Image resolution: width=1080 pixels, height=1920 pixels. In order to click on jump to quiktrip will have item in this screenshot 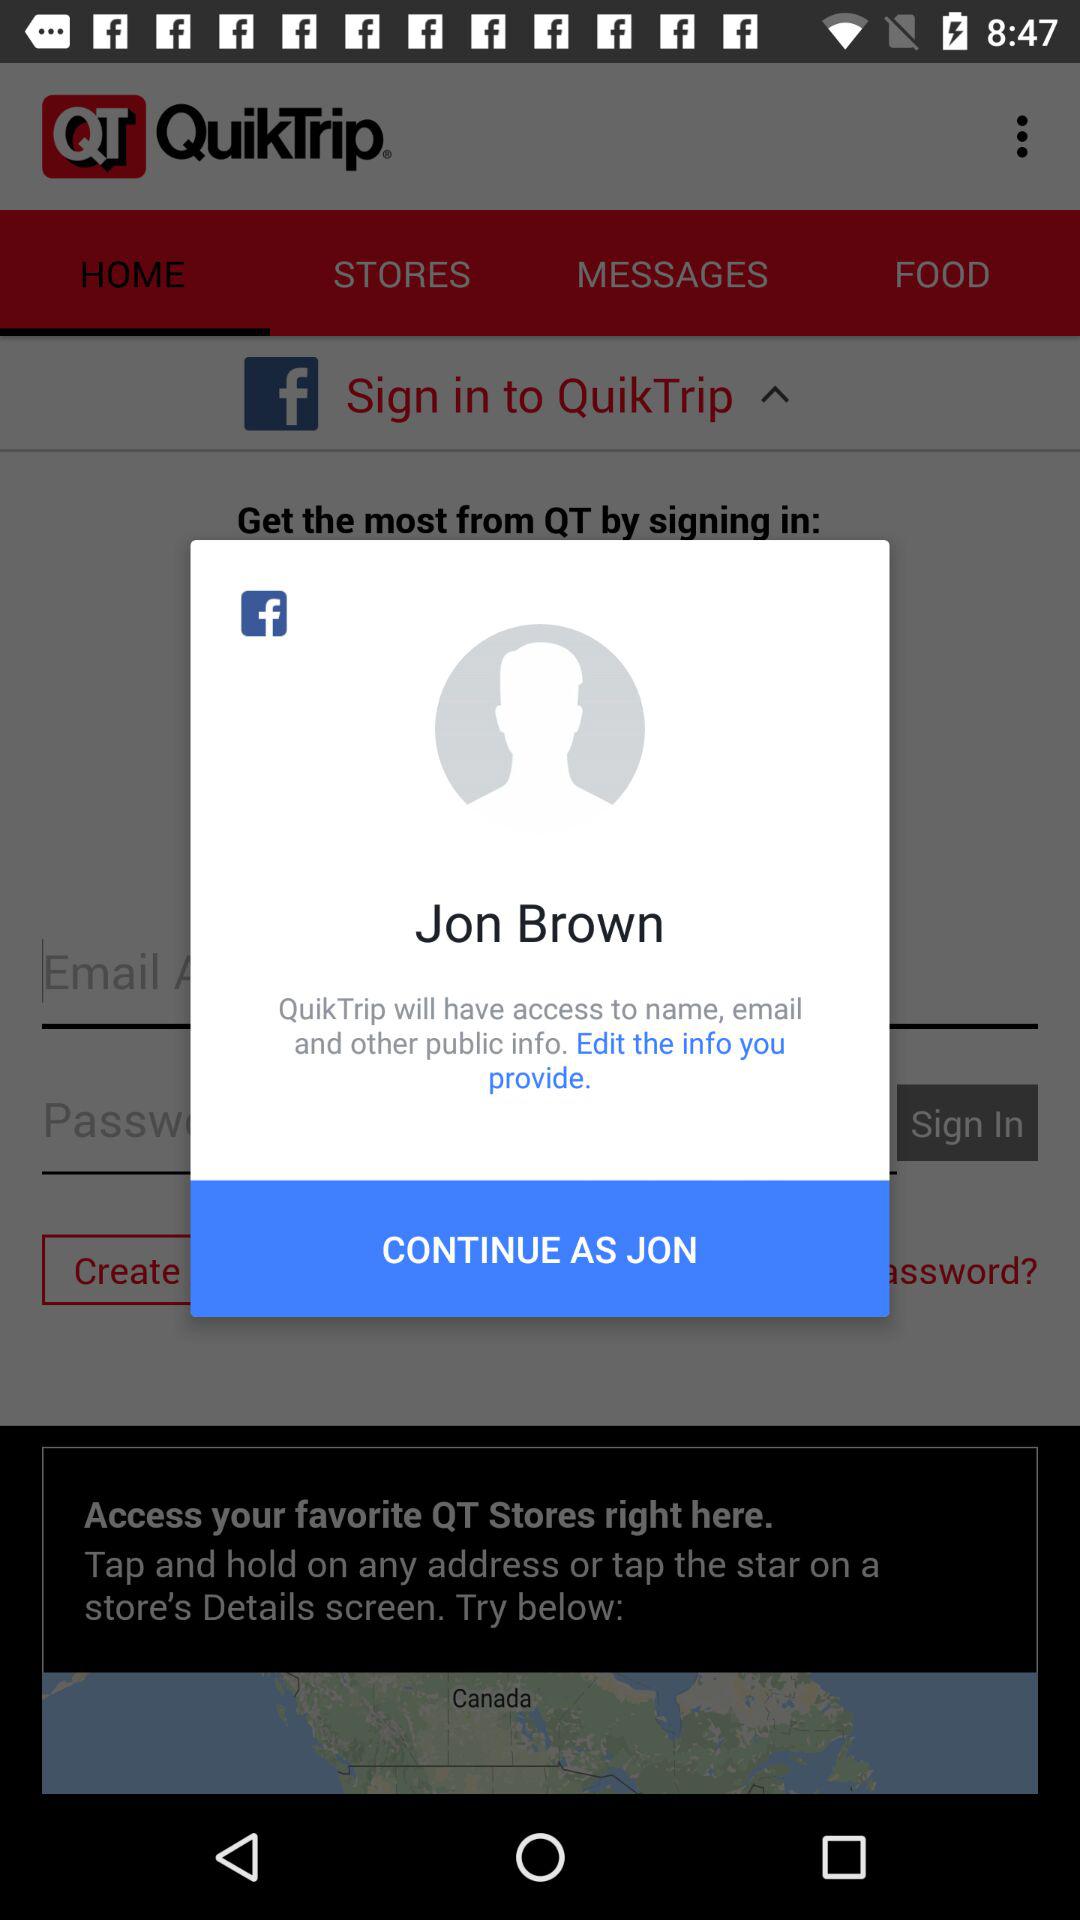, I will do `click(540, 1042)`.